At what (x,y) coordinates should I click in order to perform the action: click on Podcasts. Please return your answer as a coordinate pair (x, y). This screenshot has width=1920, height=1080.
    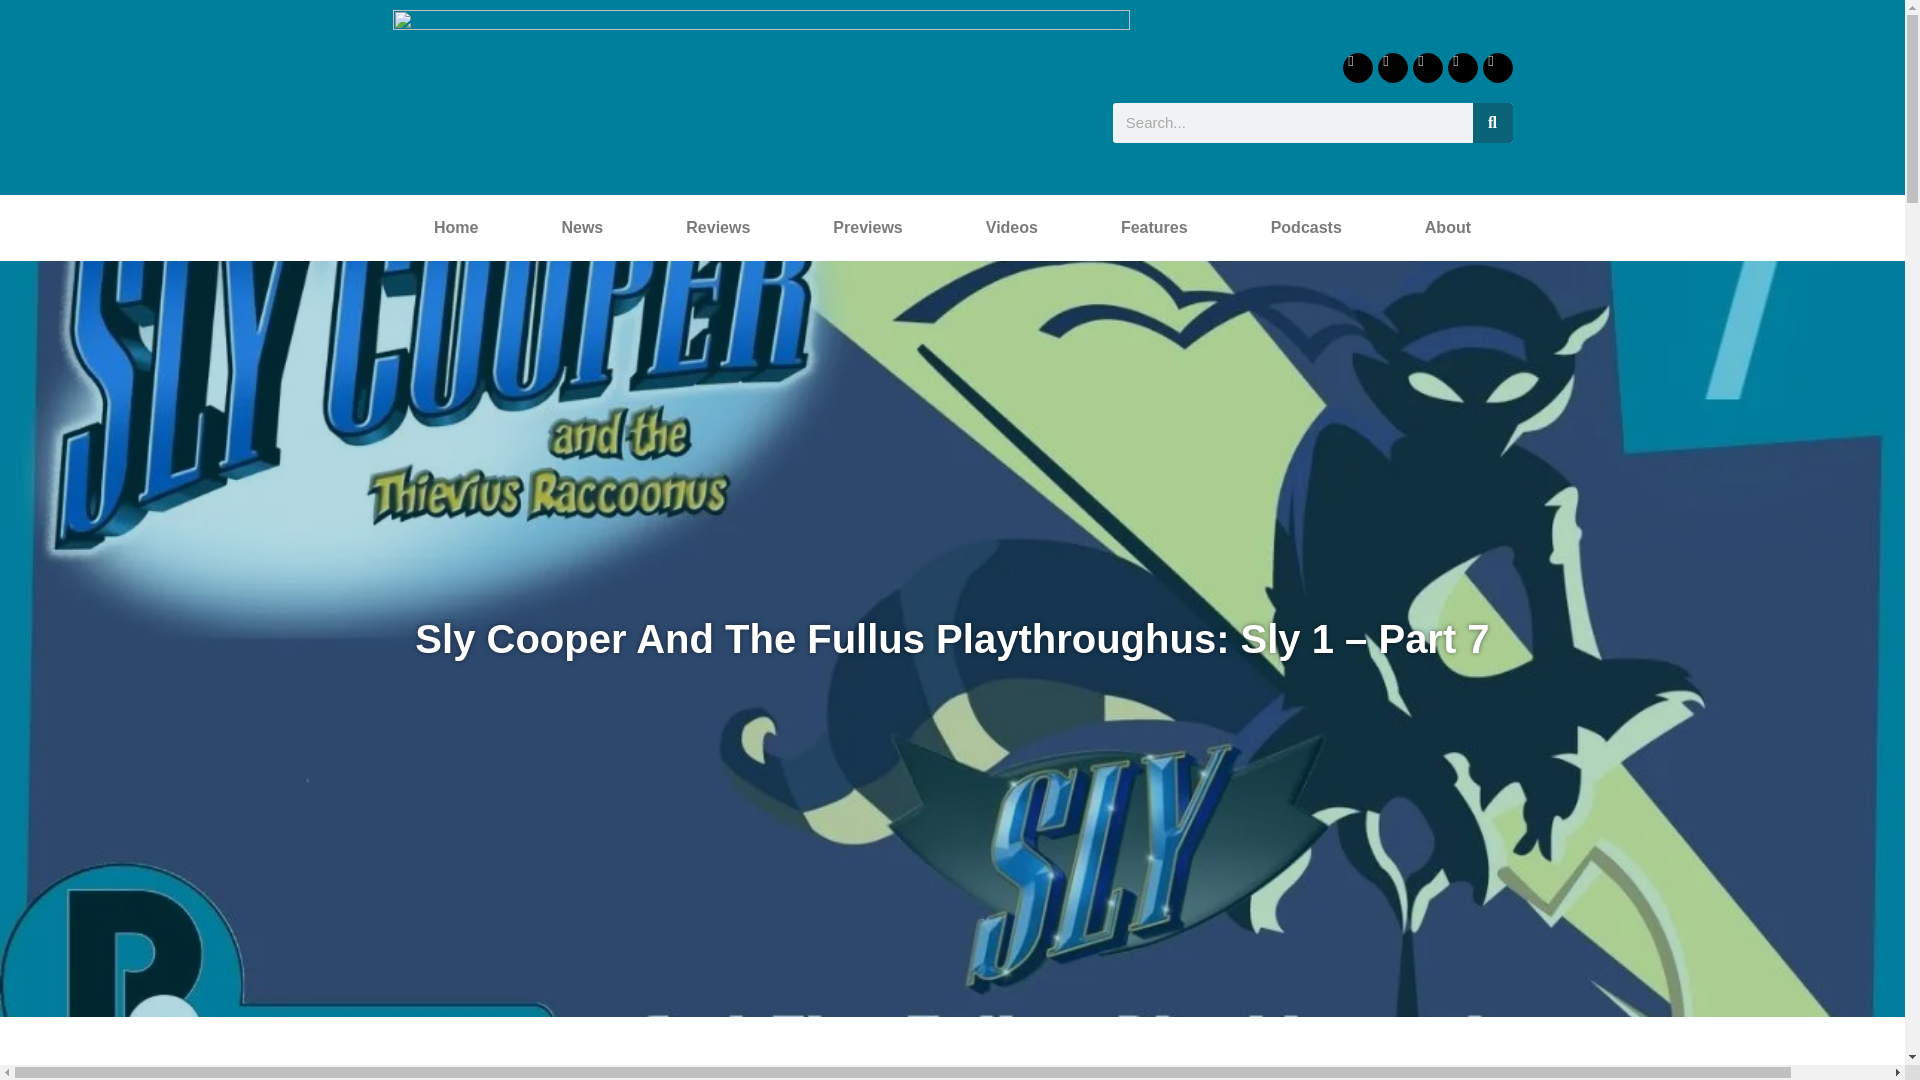
    Looking at the image, I should click on (1305, 228).